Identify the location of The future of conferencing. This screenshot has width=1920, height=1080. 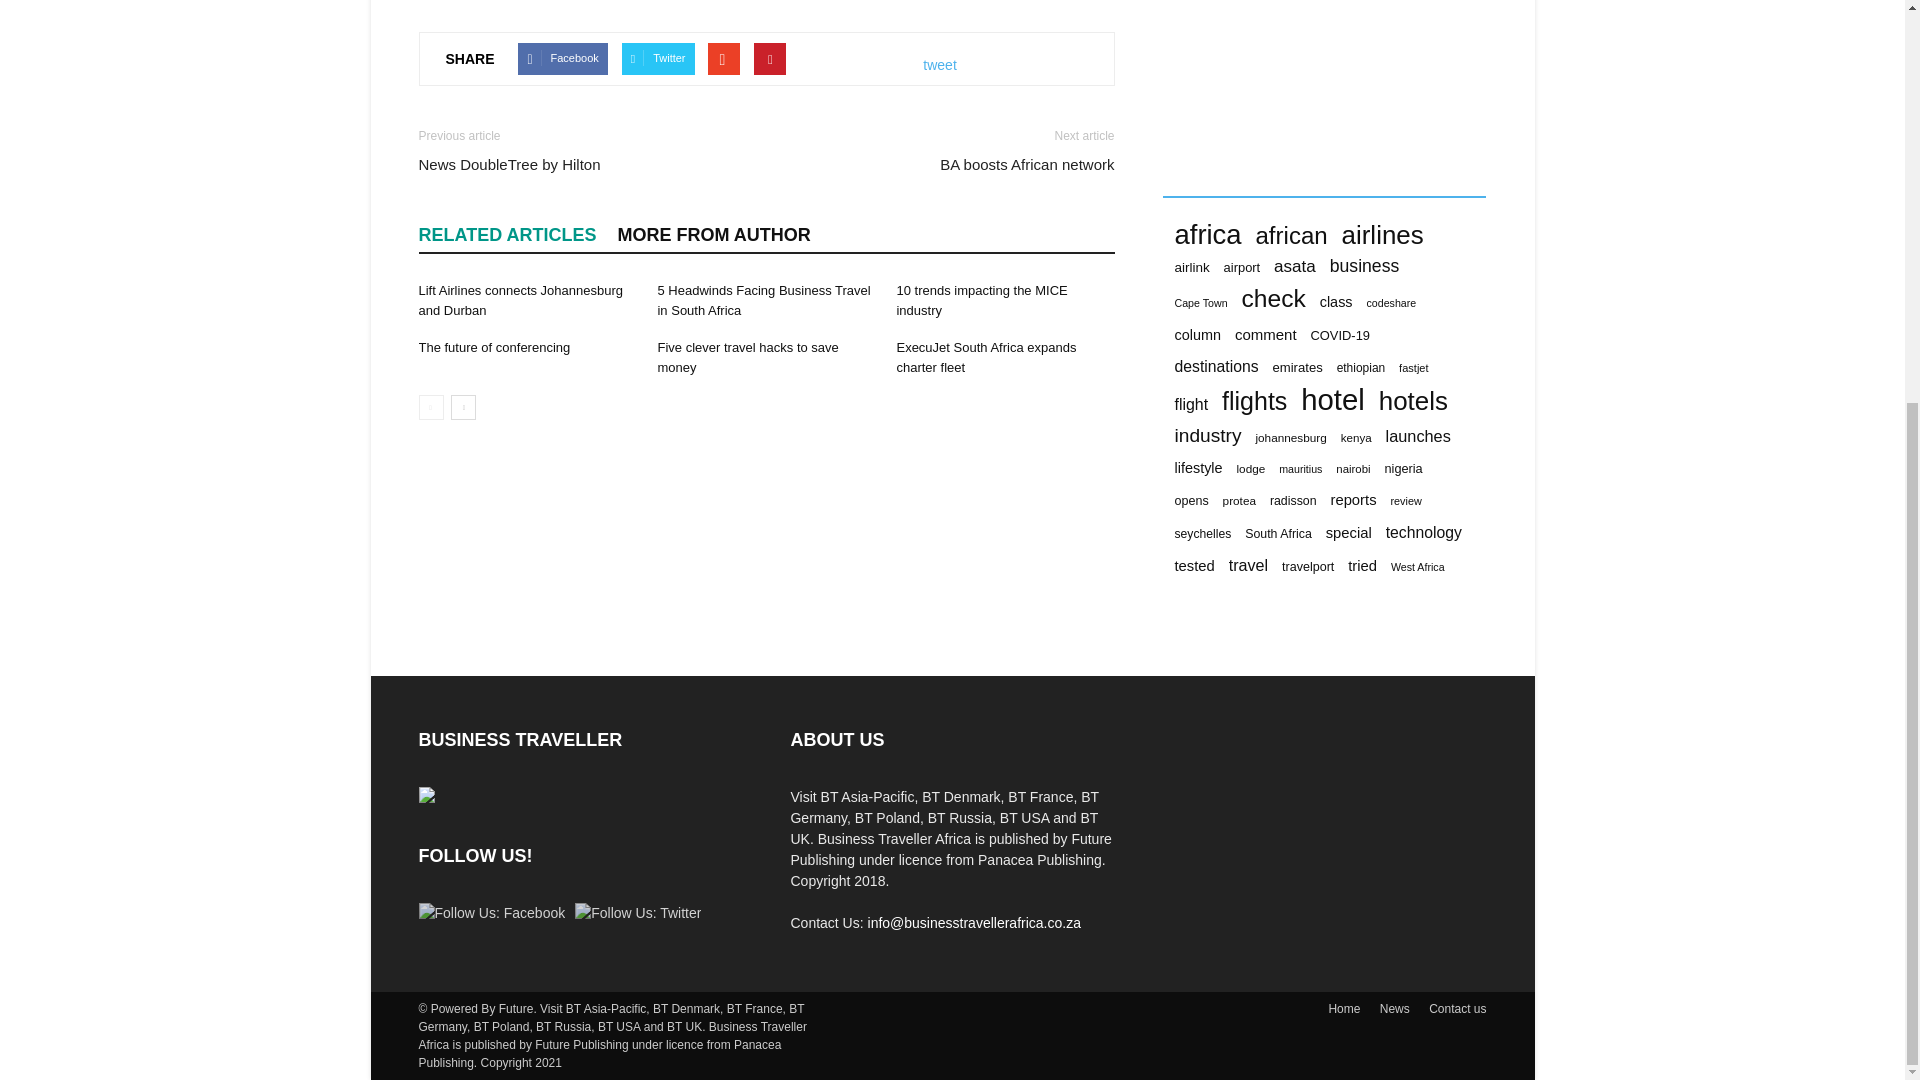
(494, 348).